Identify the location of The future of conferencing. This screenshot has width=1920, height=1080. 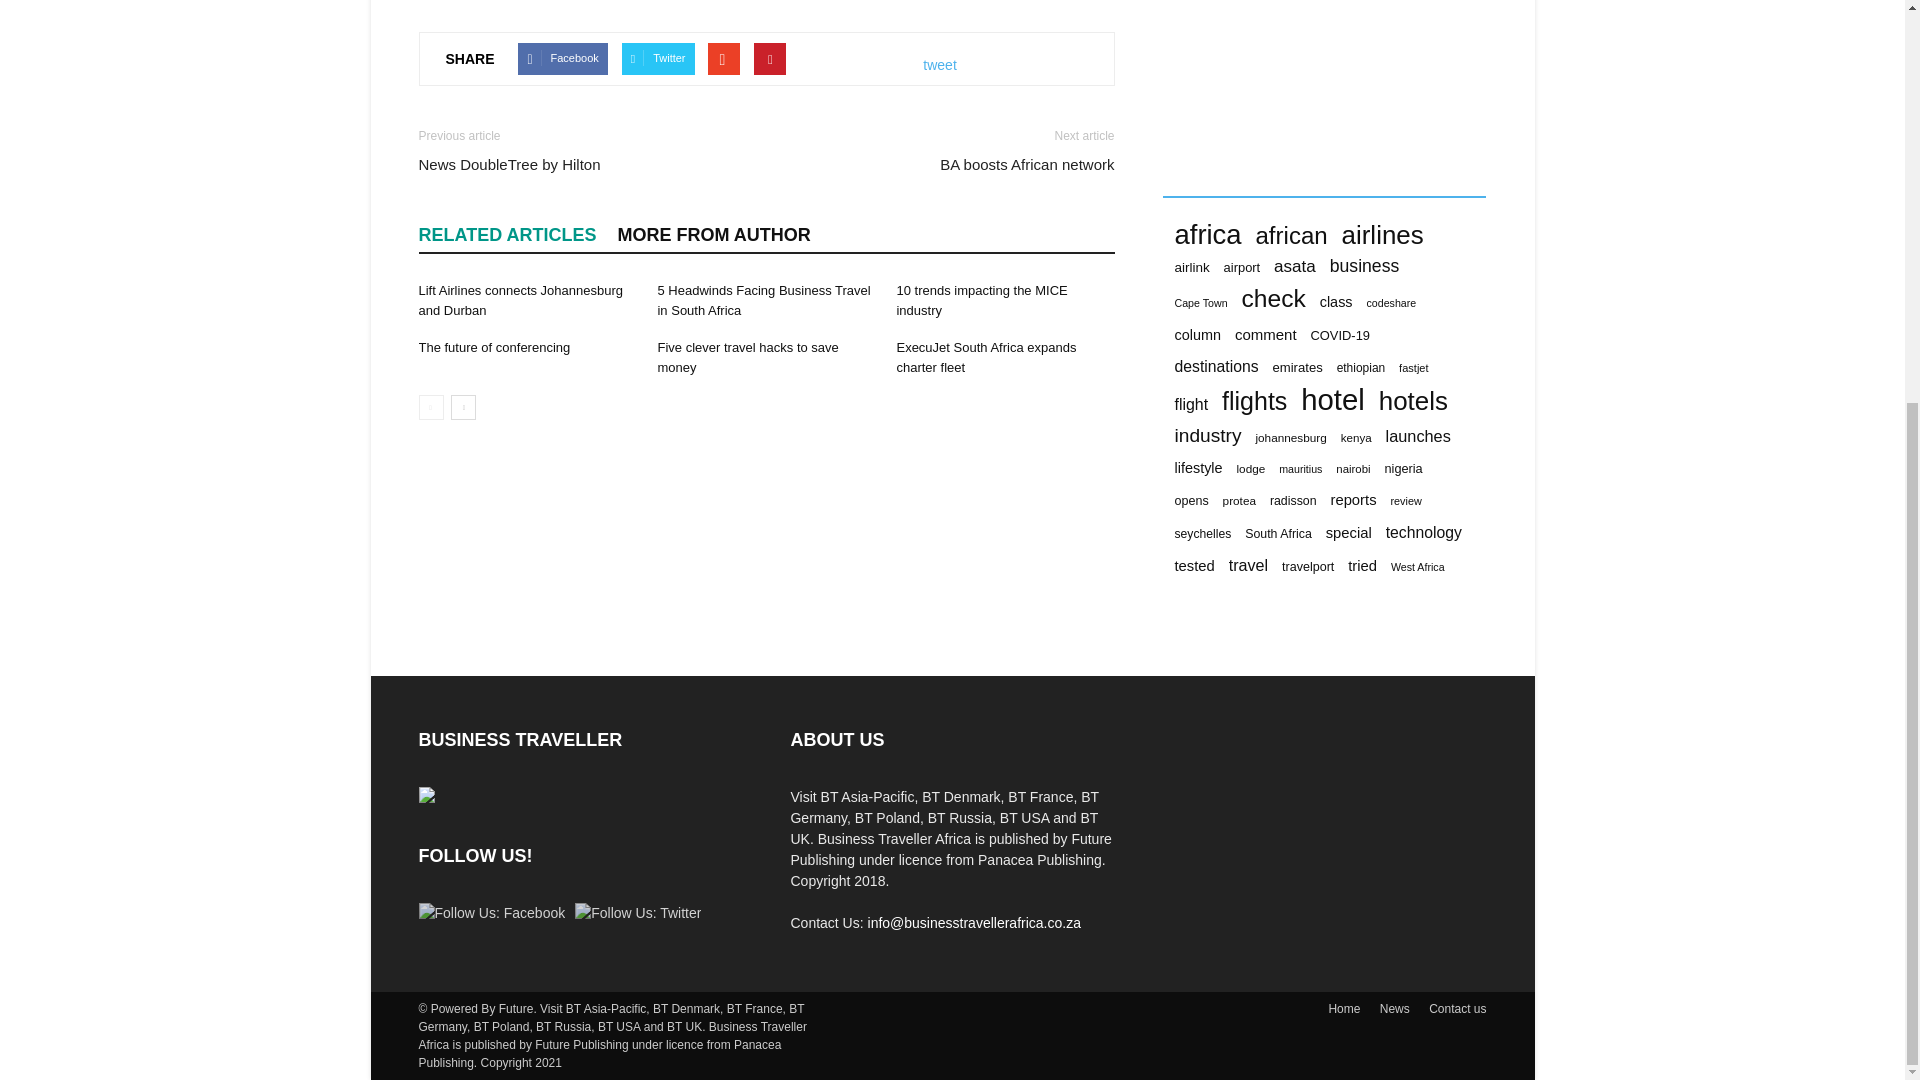
(494, 348).